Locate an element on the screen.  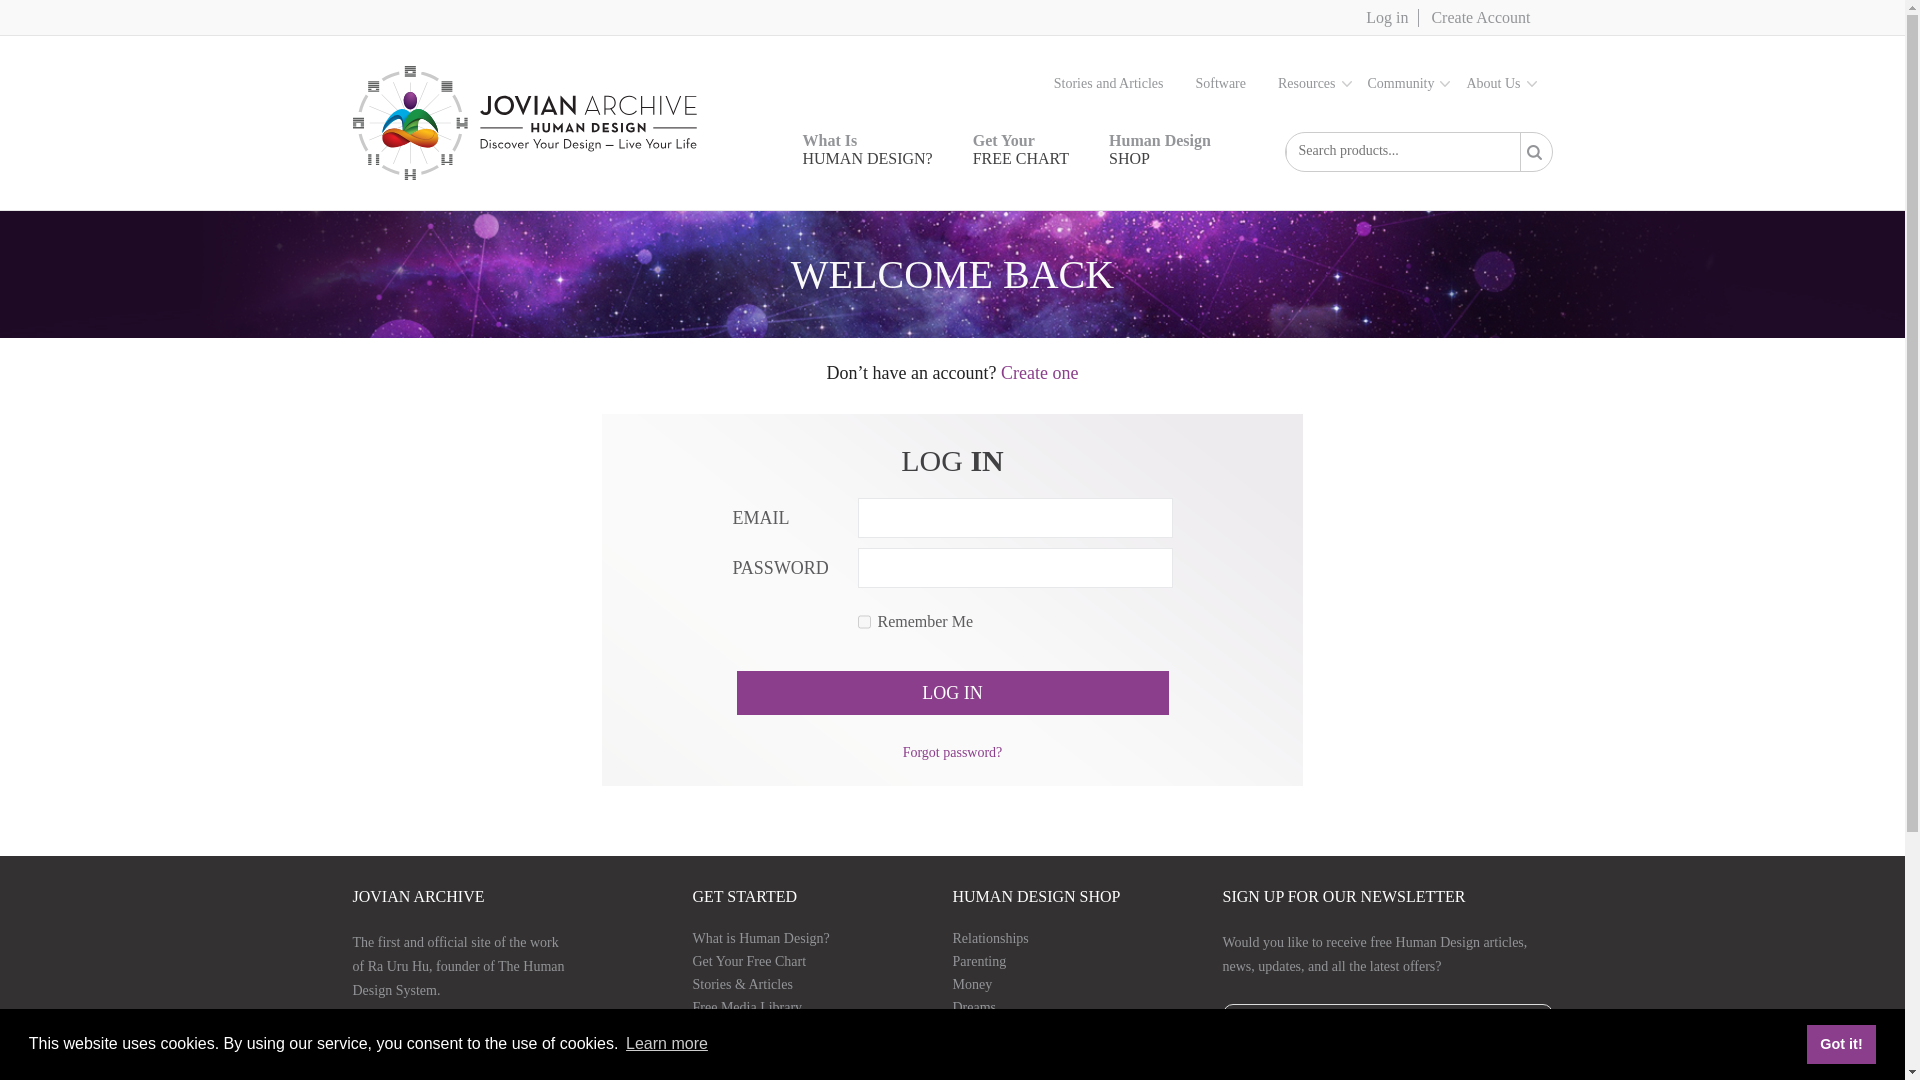
Learn more is located at coordinates (1501, 83).